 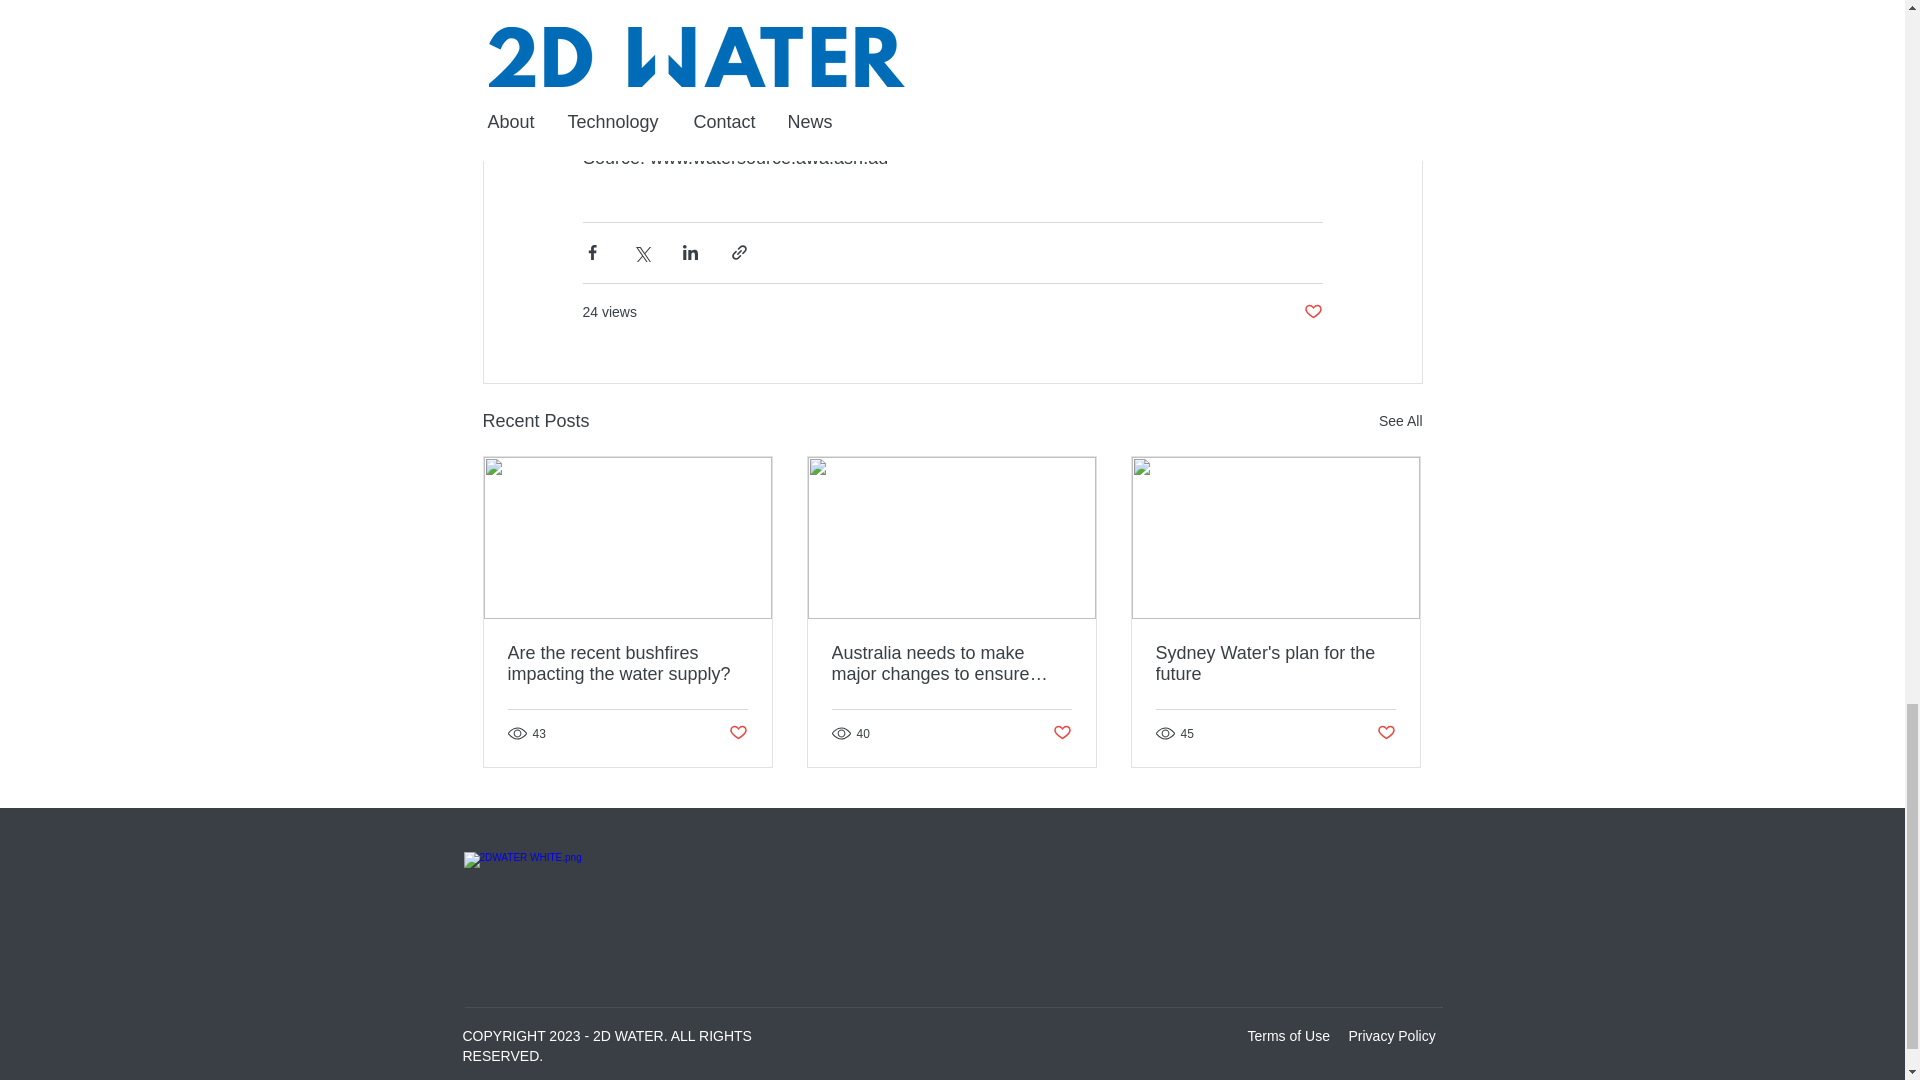 I want to click on See All, so click(x=1400, y=422).